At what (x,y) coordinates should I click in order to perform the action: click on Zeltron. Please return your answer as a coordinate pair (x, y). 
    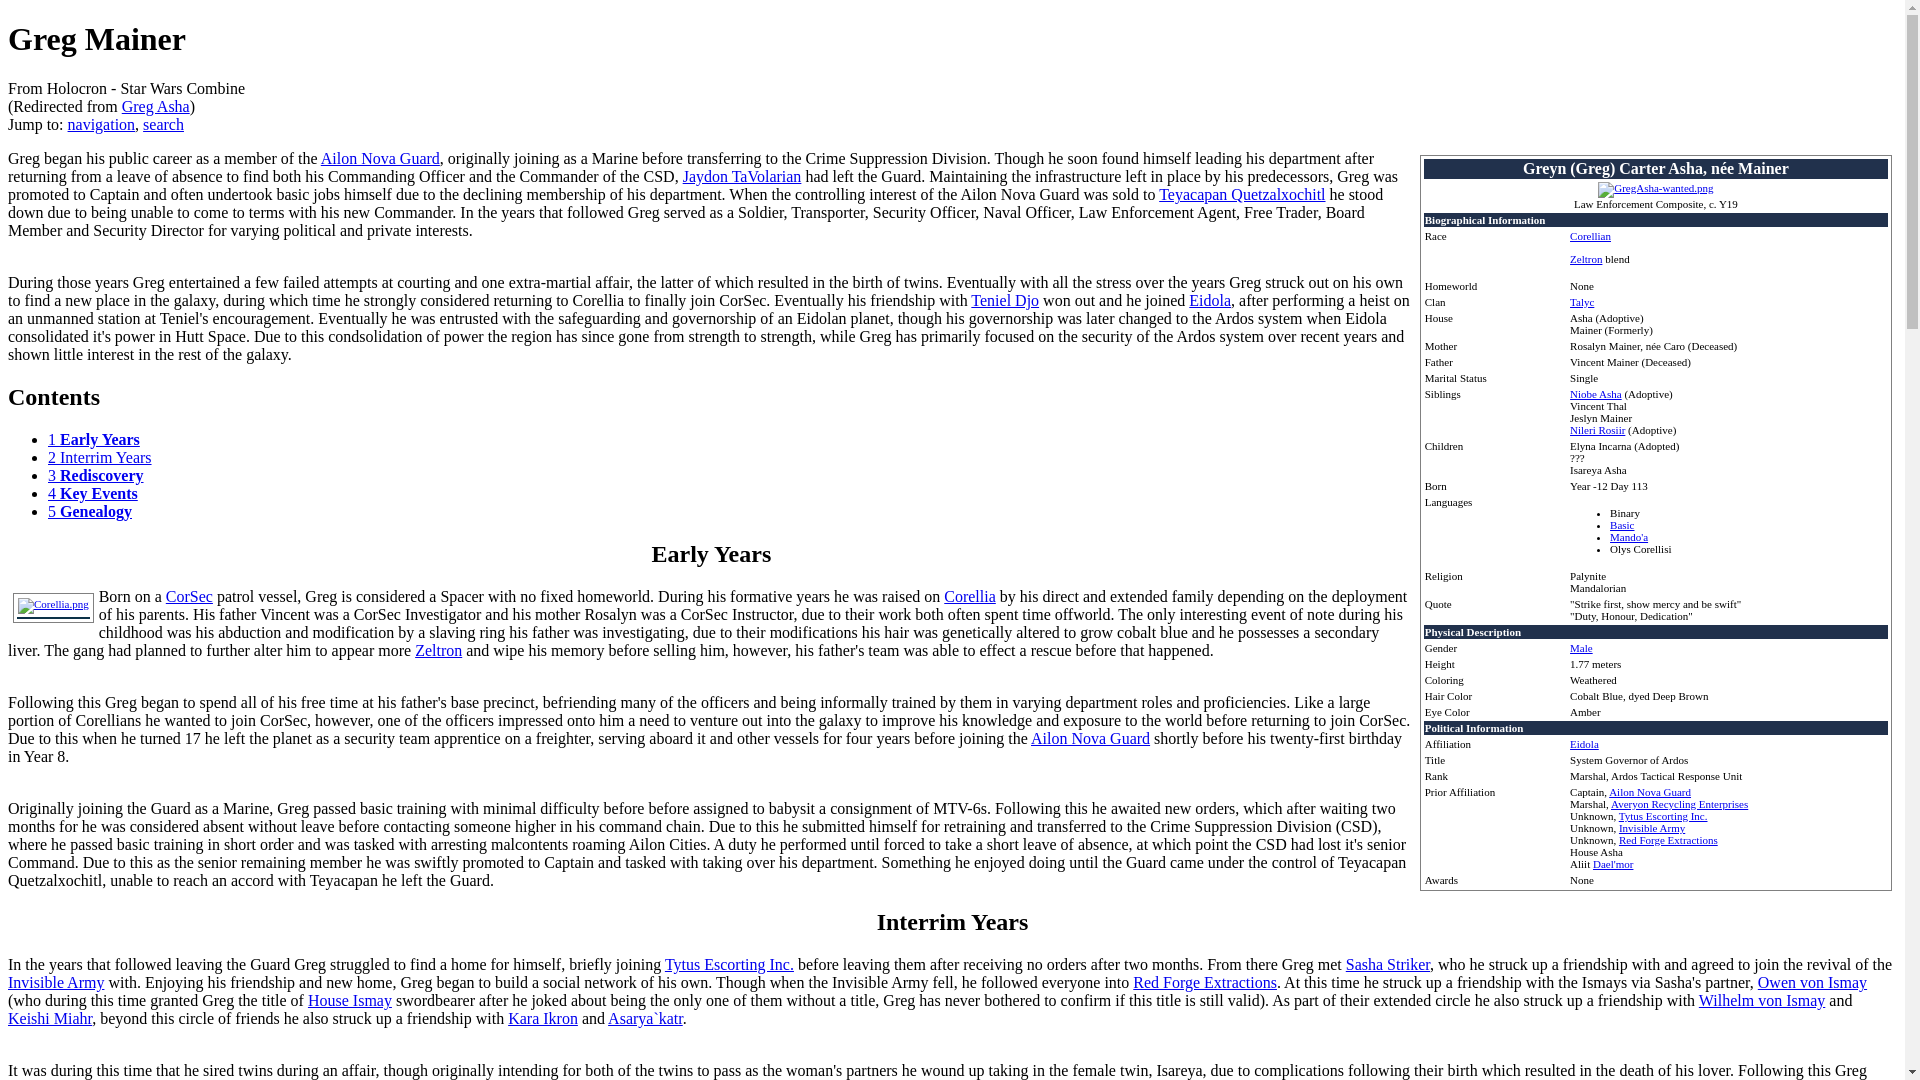
    Looking at the image, I should click on (1586, 258).